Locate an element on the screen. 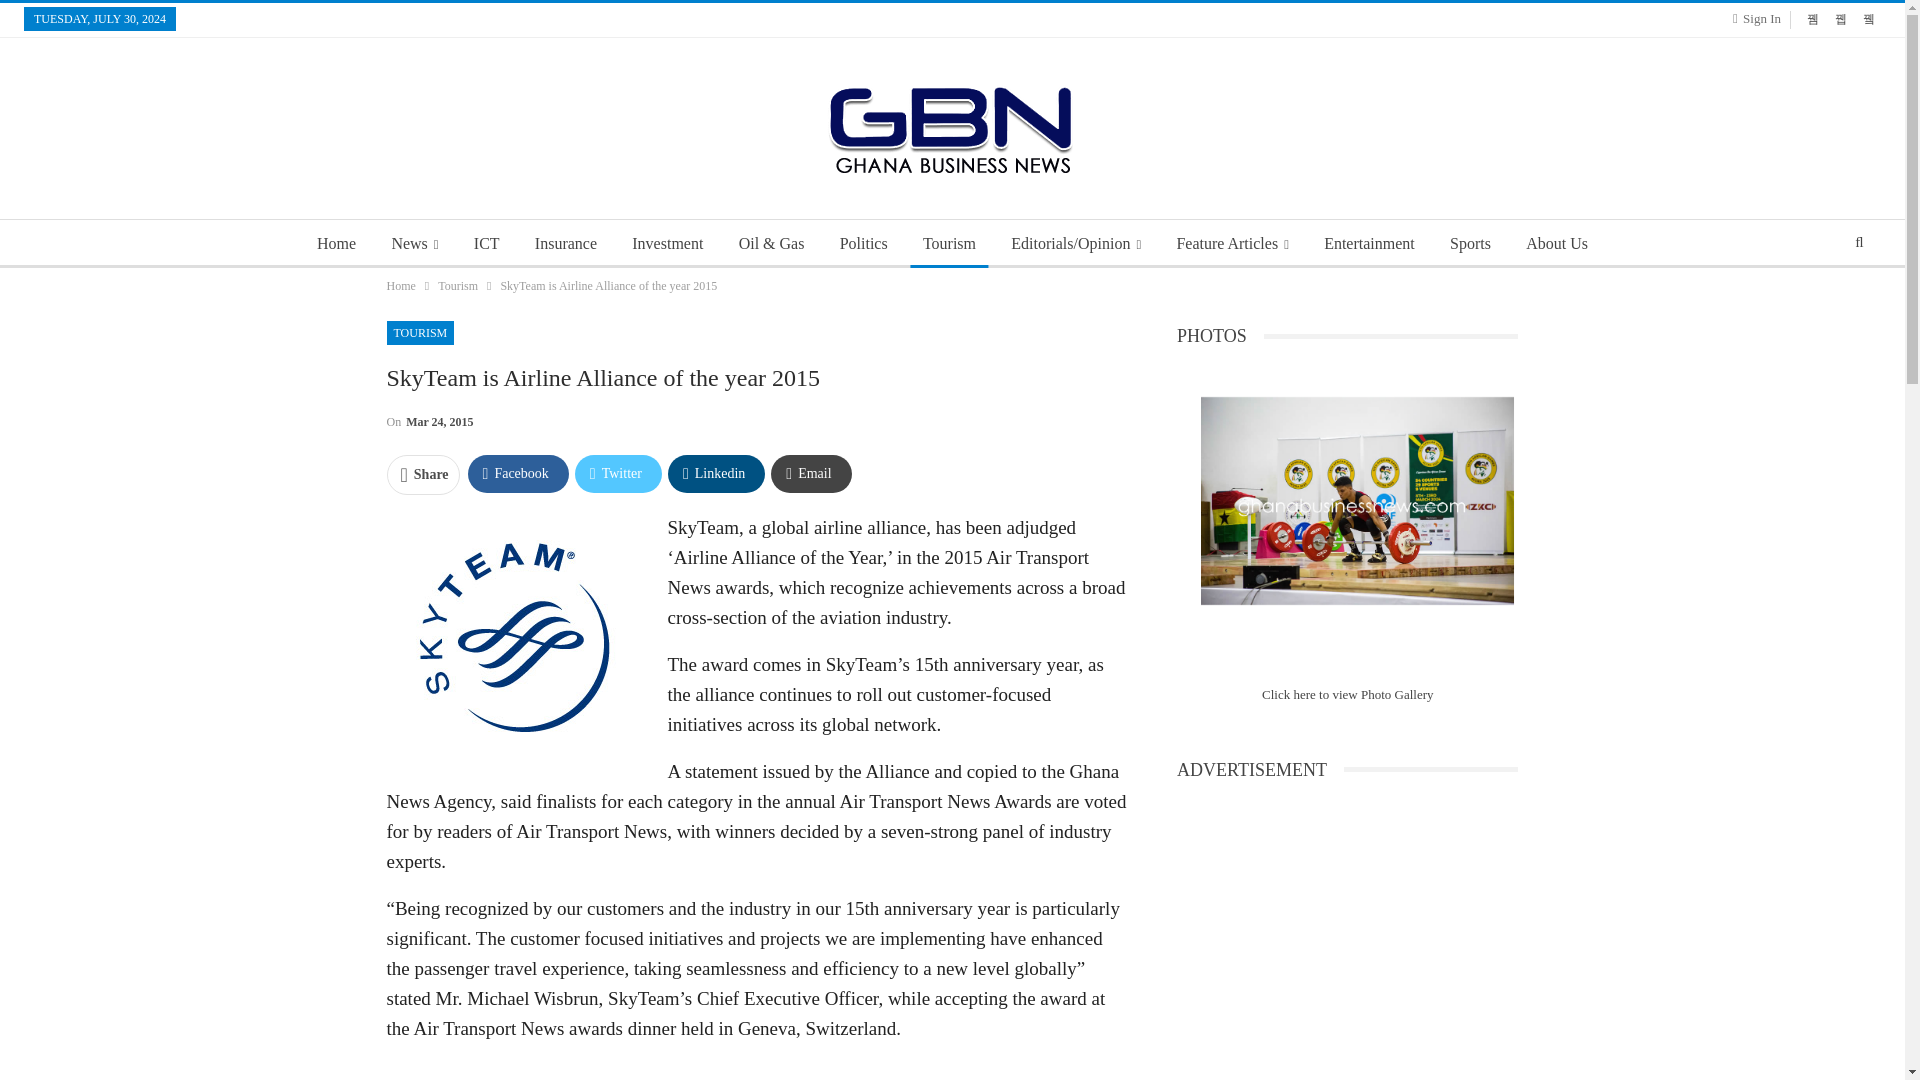 The height and width of the screenshot is (1080, 1920). 13th-African-games-85 is located at coordinates (1358, 501).